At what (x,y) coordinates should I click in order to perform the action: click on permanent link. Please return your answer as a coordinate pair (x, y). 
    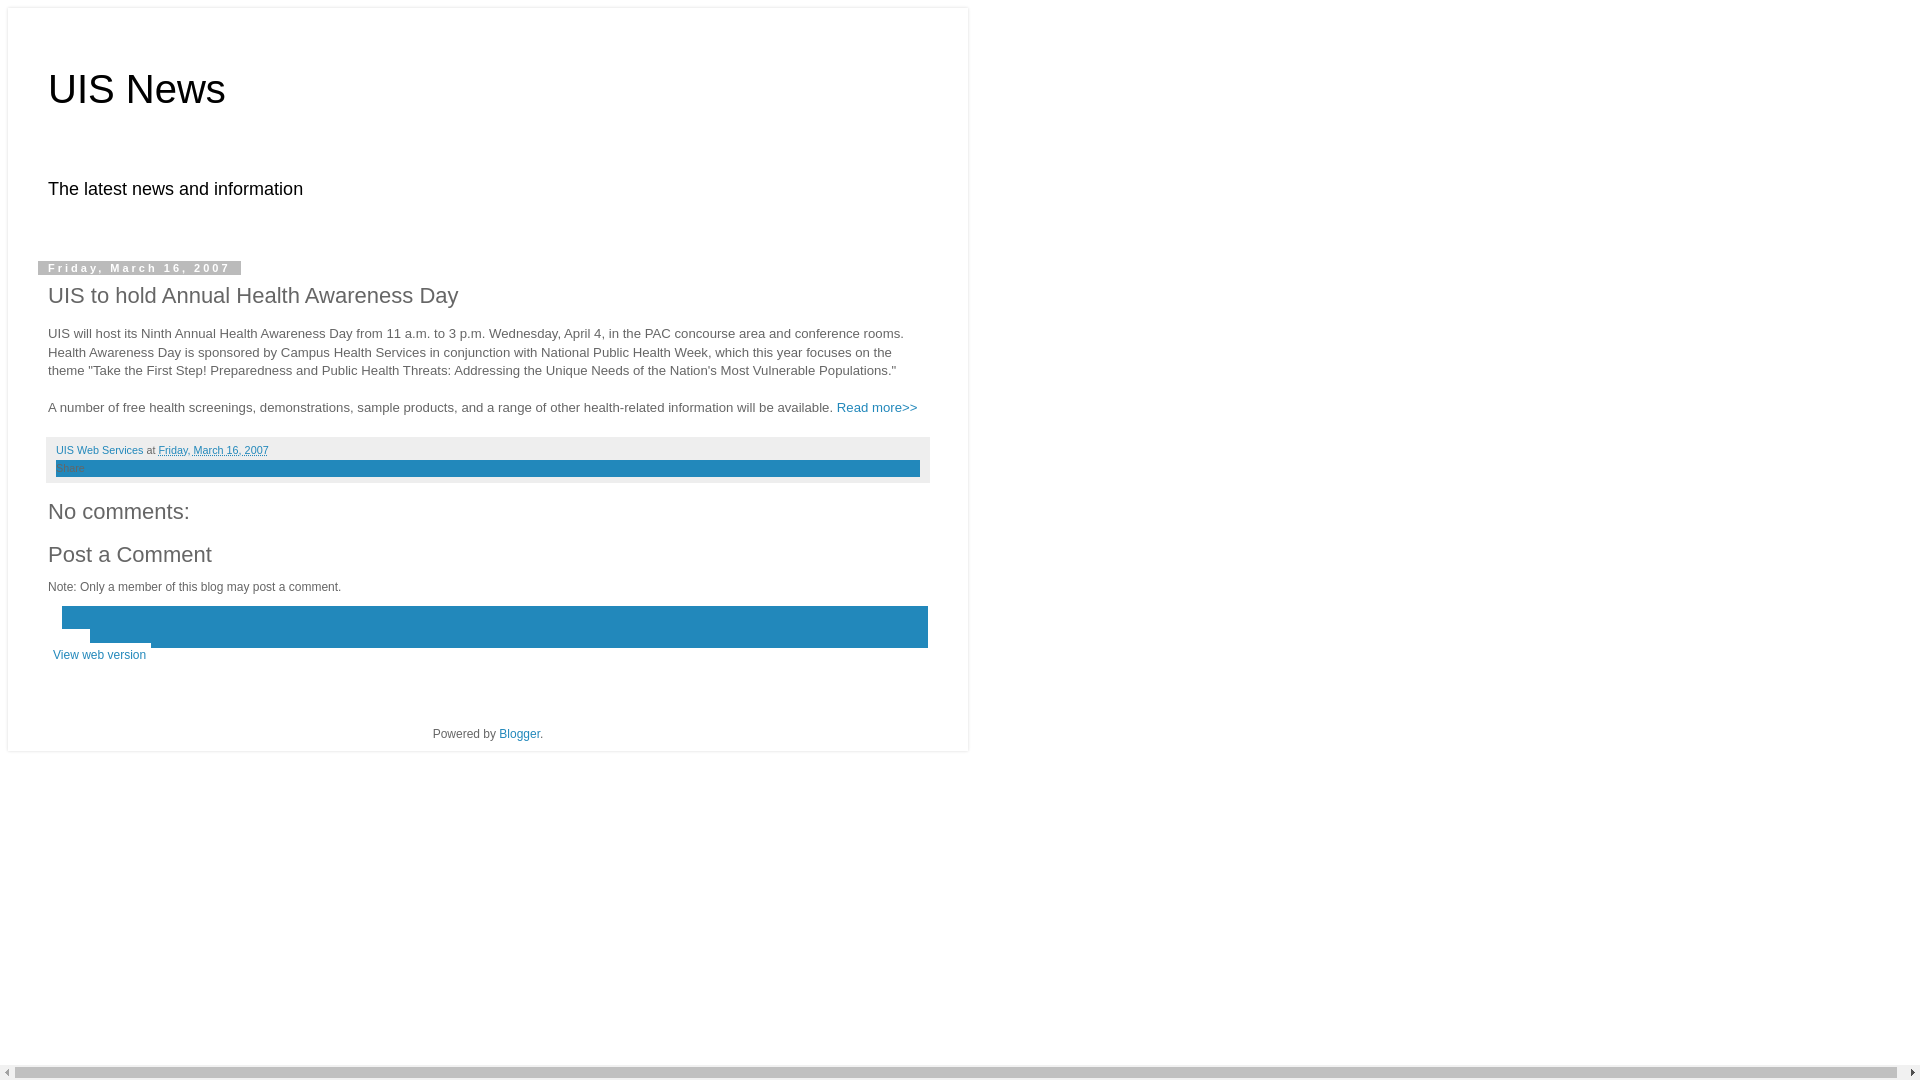
    Looking at the image, I should click on (212, 449).